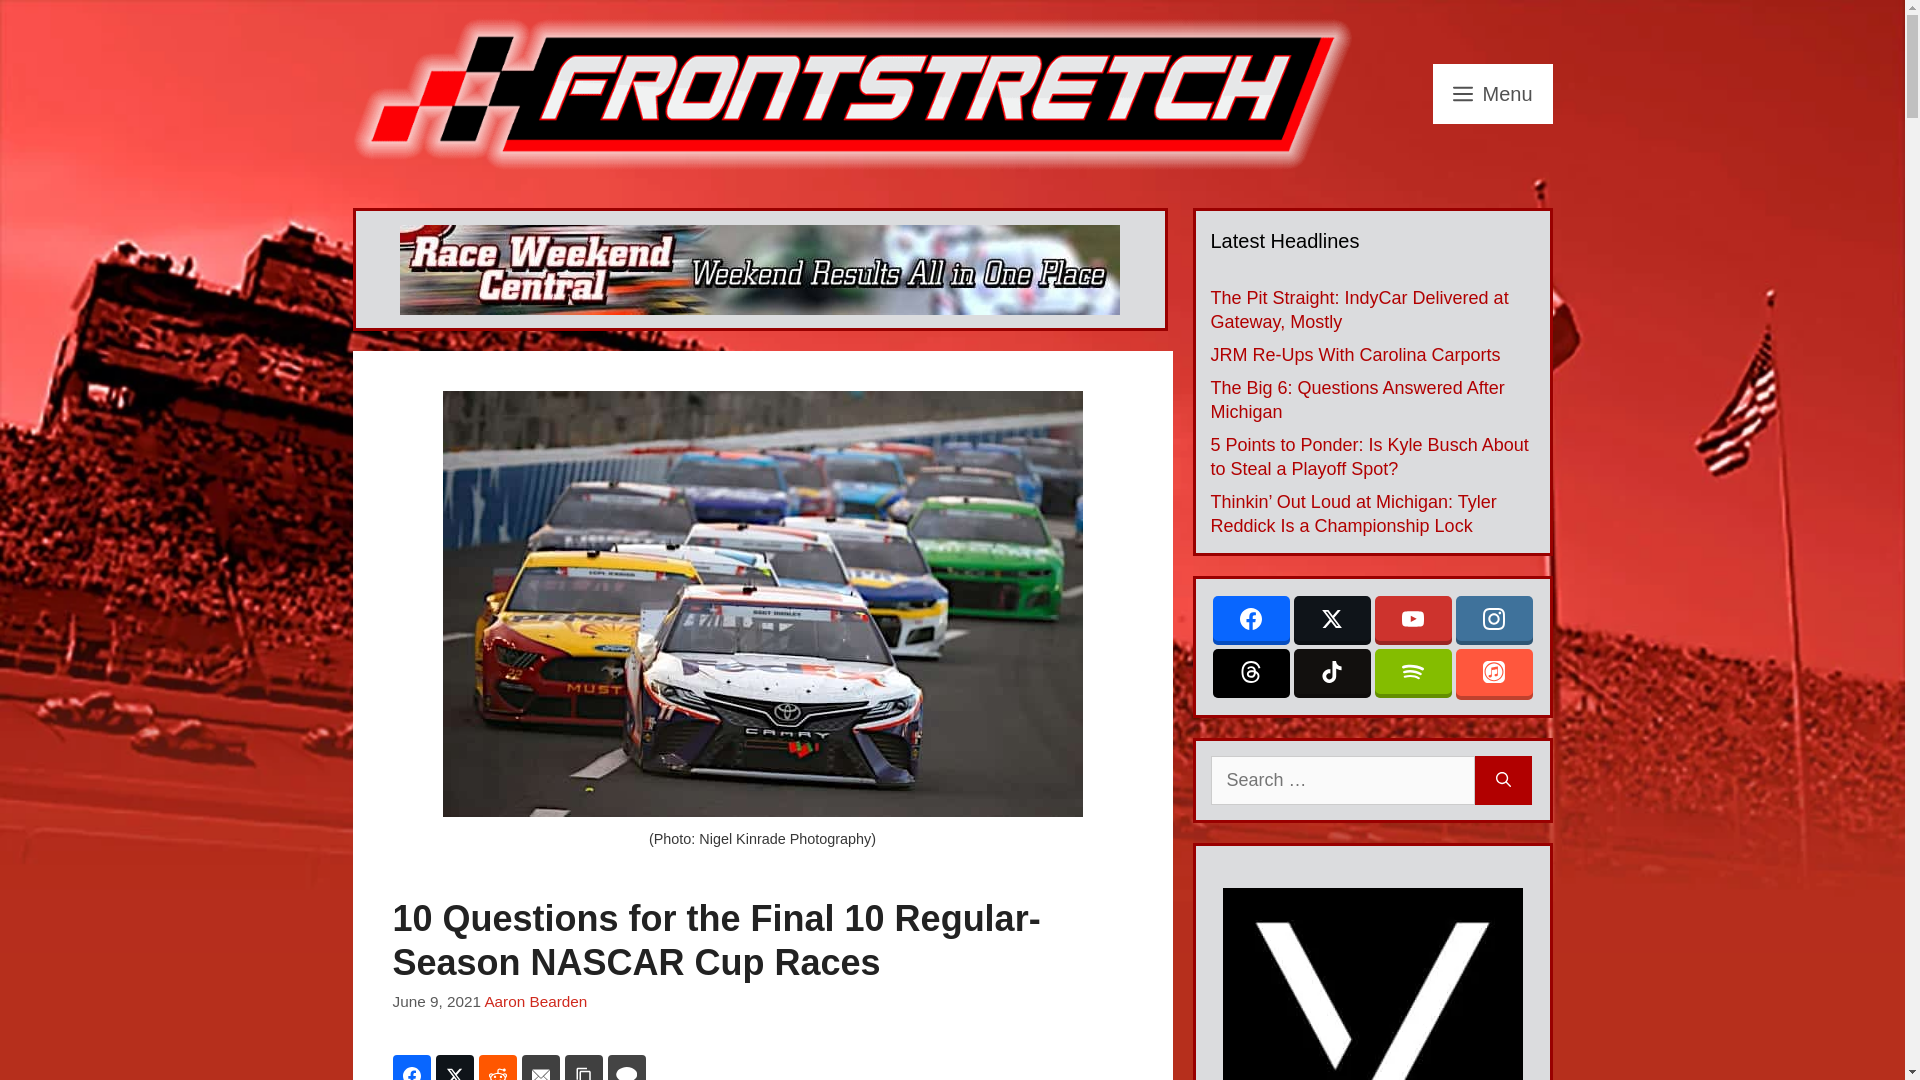 The height and width of the screenshot is (1080, 1920). I want to click on Share on Facebook, so click(410, 1068).